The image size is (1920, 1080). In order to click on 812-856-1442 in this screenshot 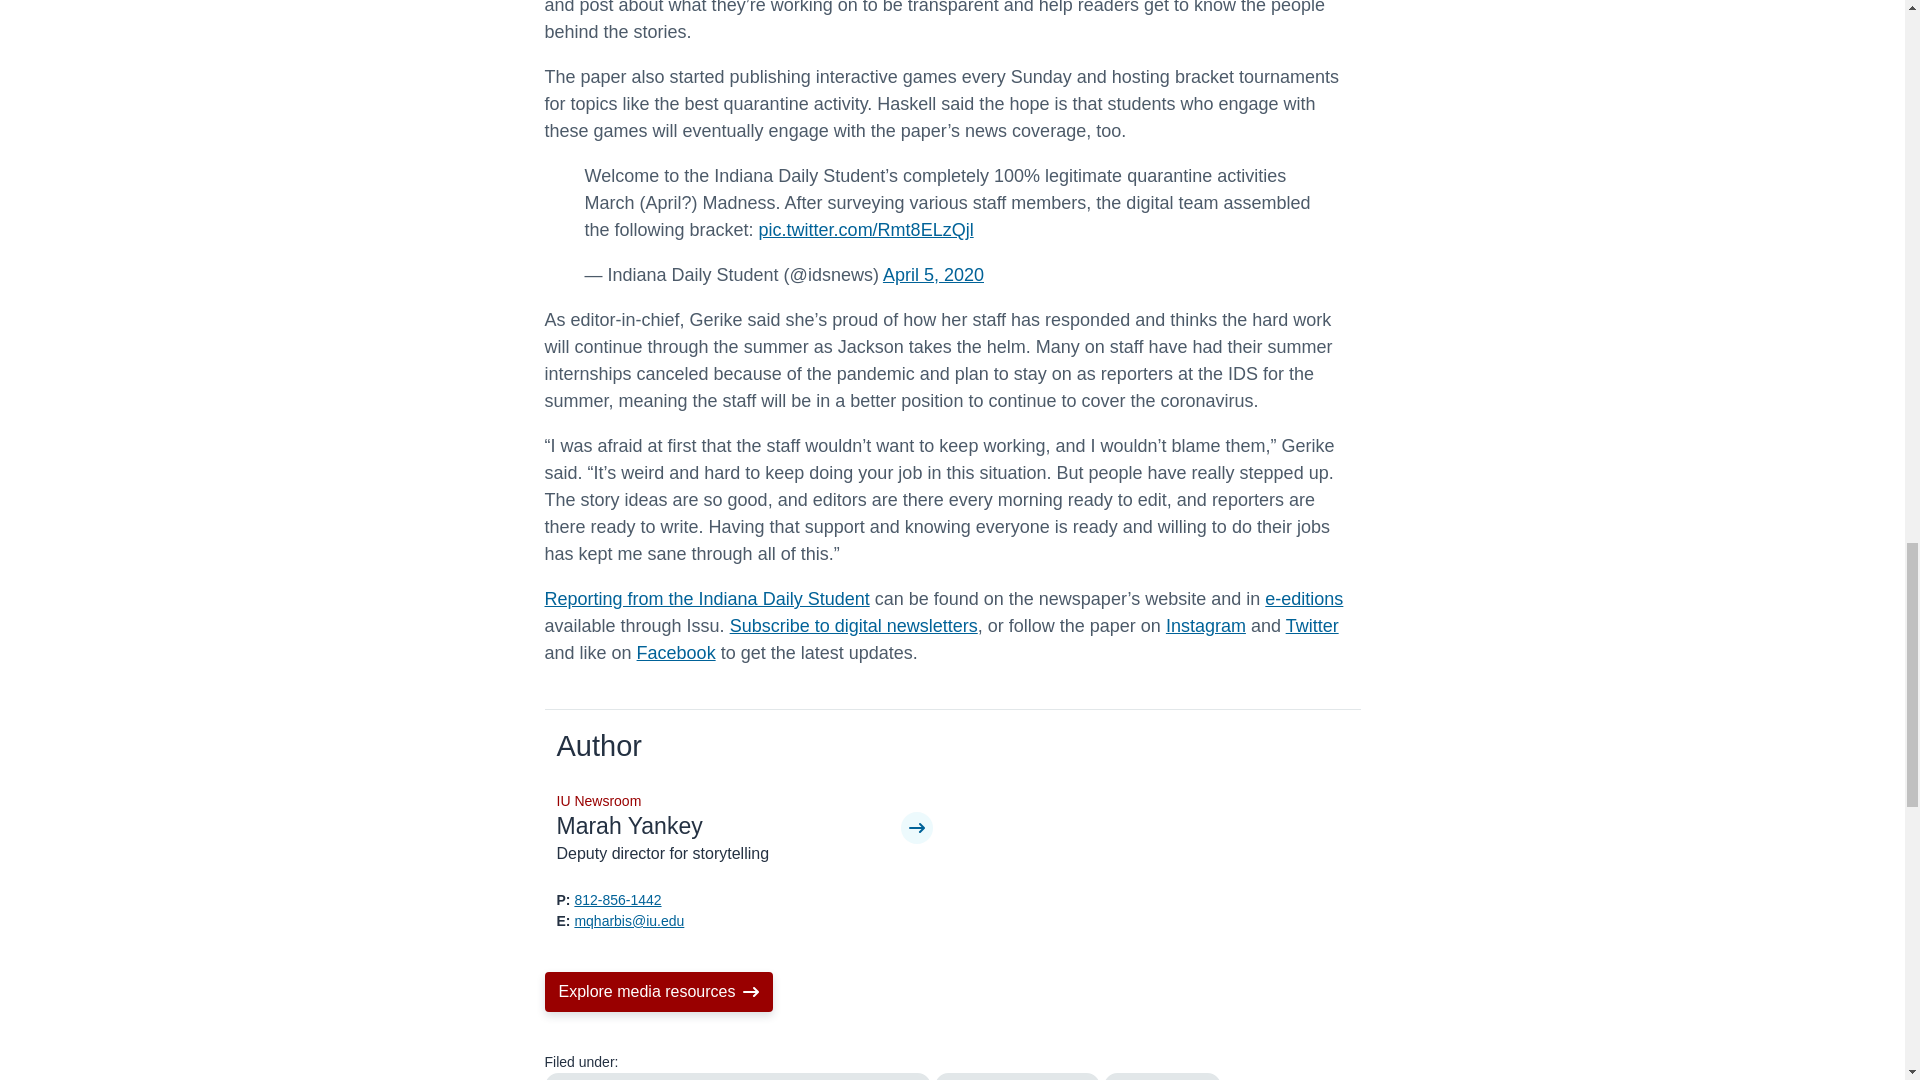, I will do `click(617, 900)`.